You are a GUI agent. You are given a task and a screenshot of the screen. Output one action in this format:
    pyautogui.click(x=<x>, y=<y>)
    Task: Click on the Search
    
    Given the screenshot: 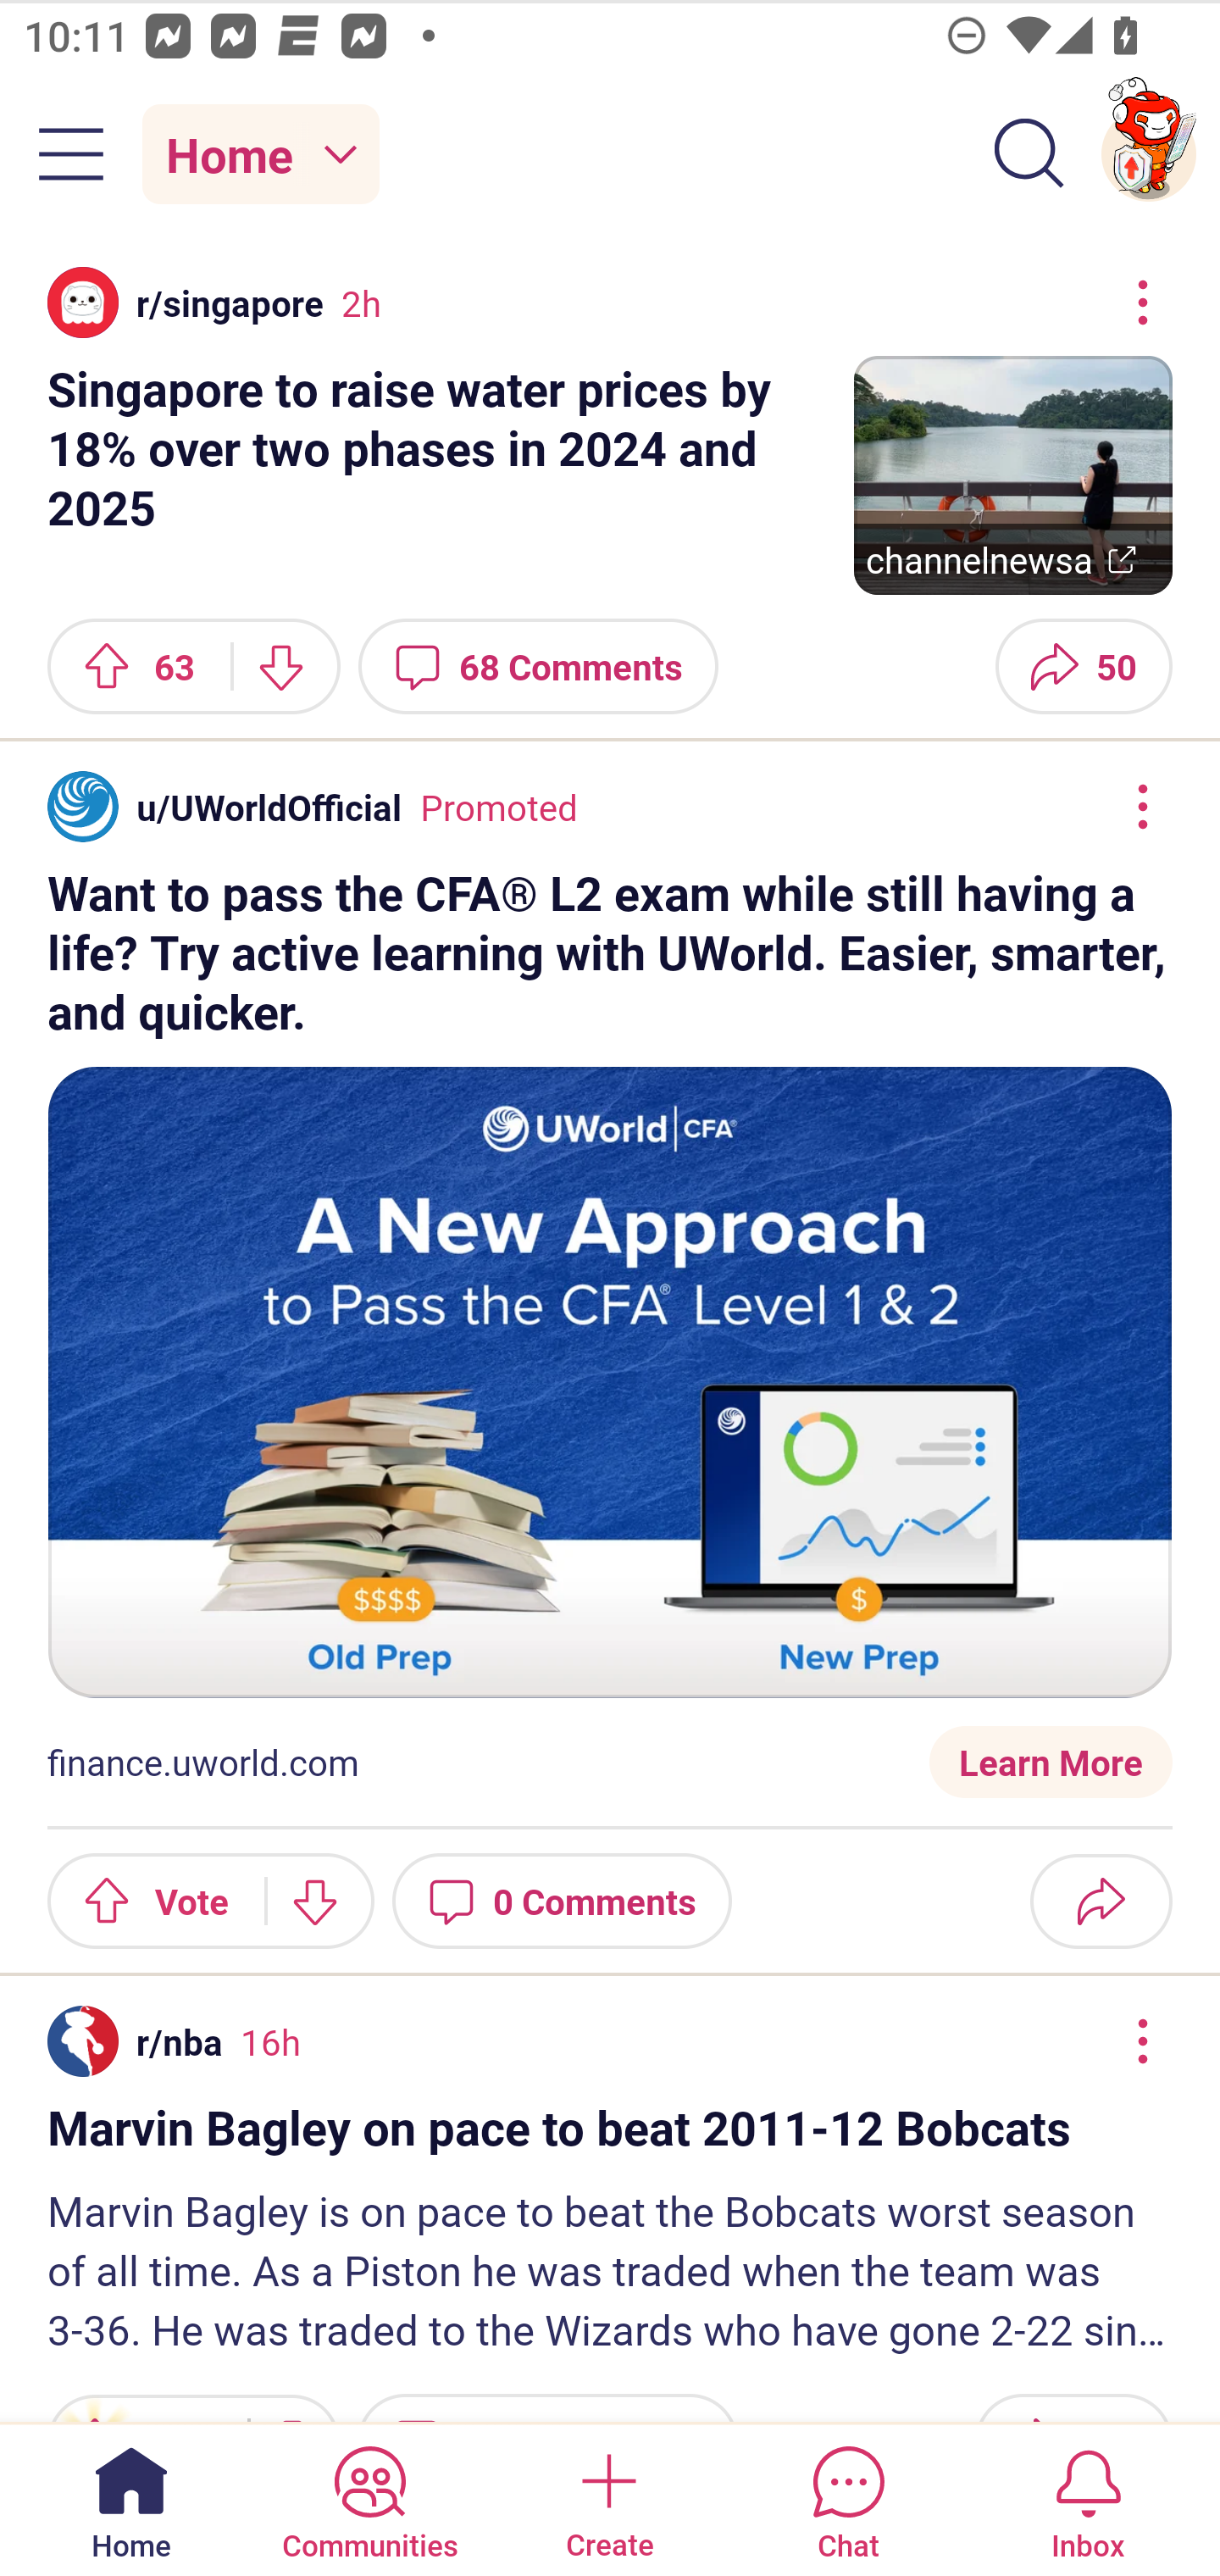 What is the action you would take?
    pyautogui.click(x=1030, y=154)
    